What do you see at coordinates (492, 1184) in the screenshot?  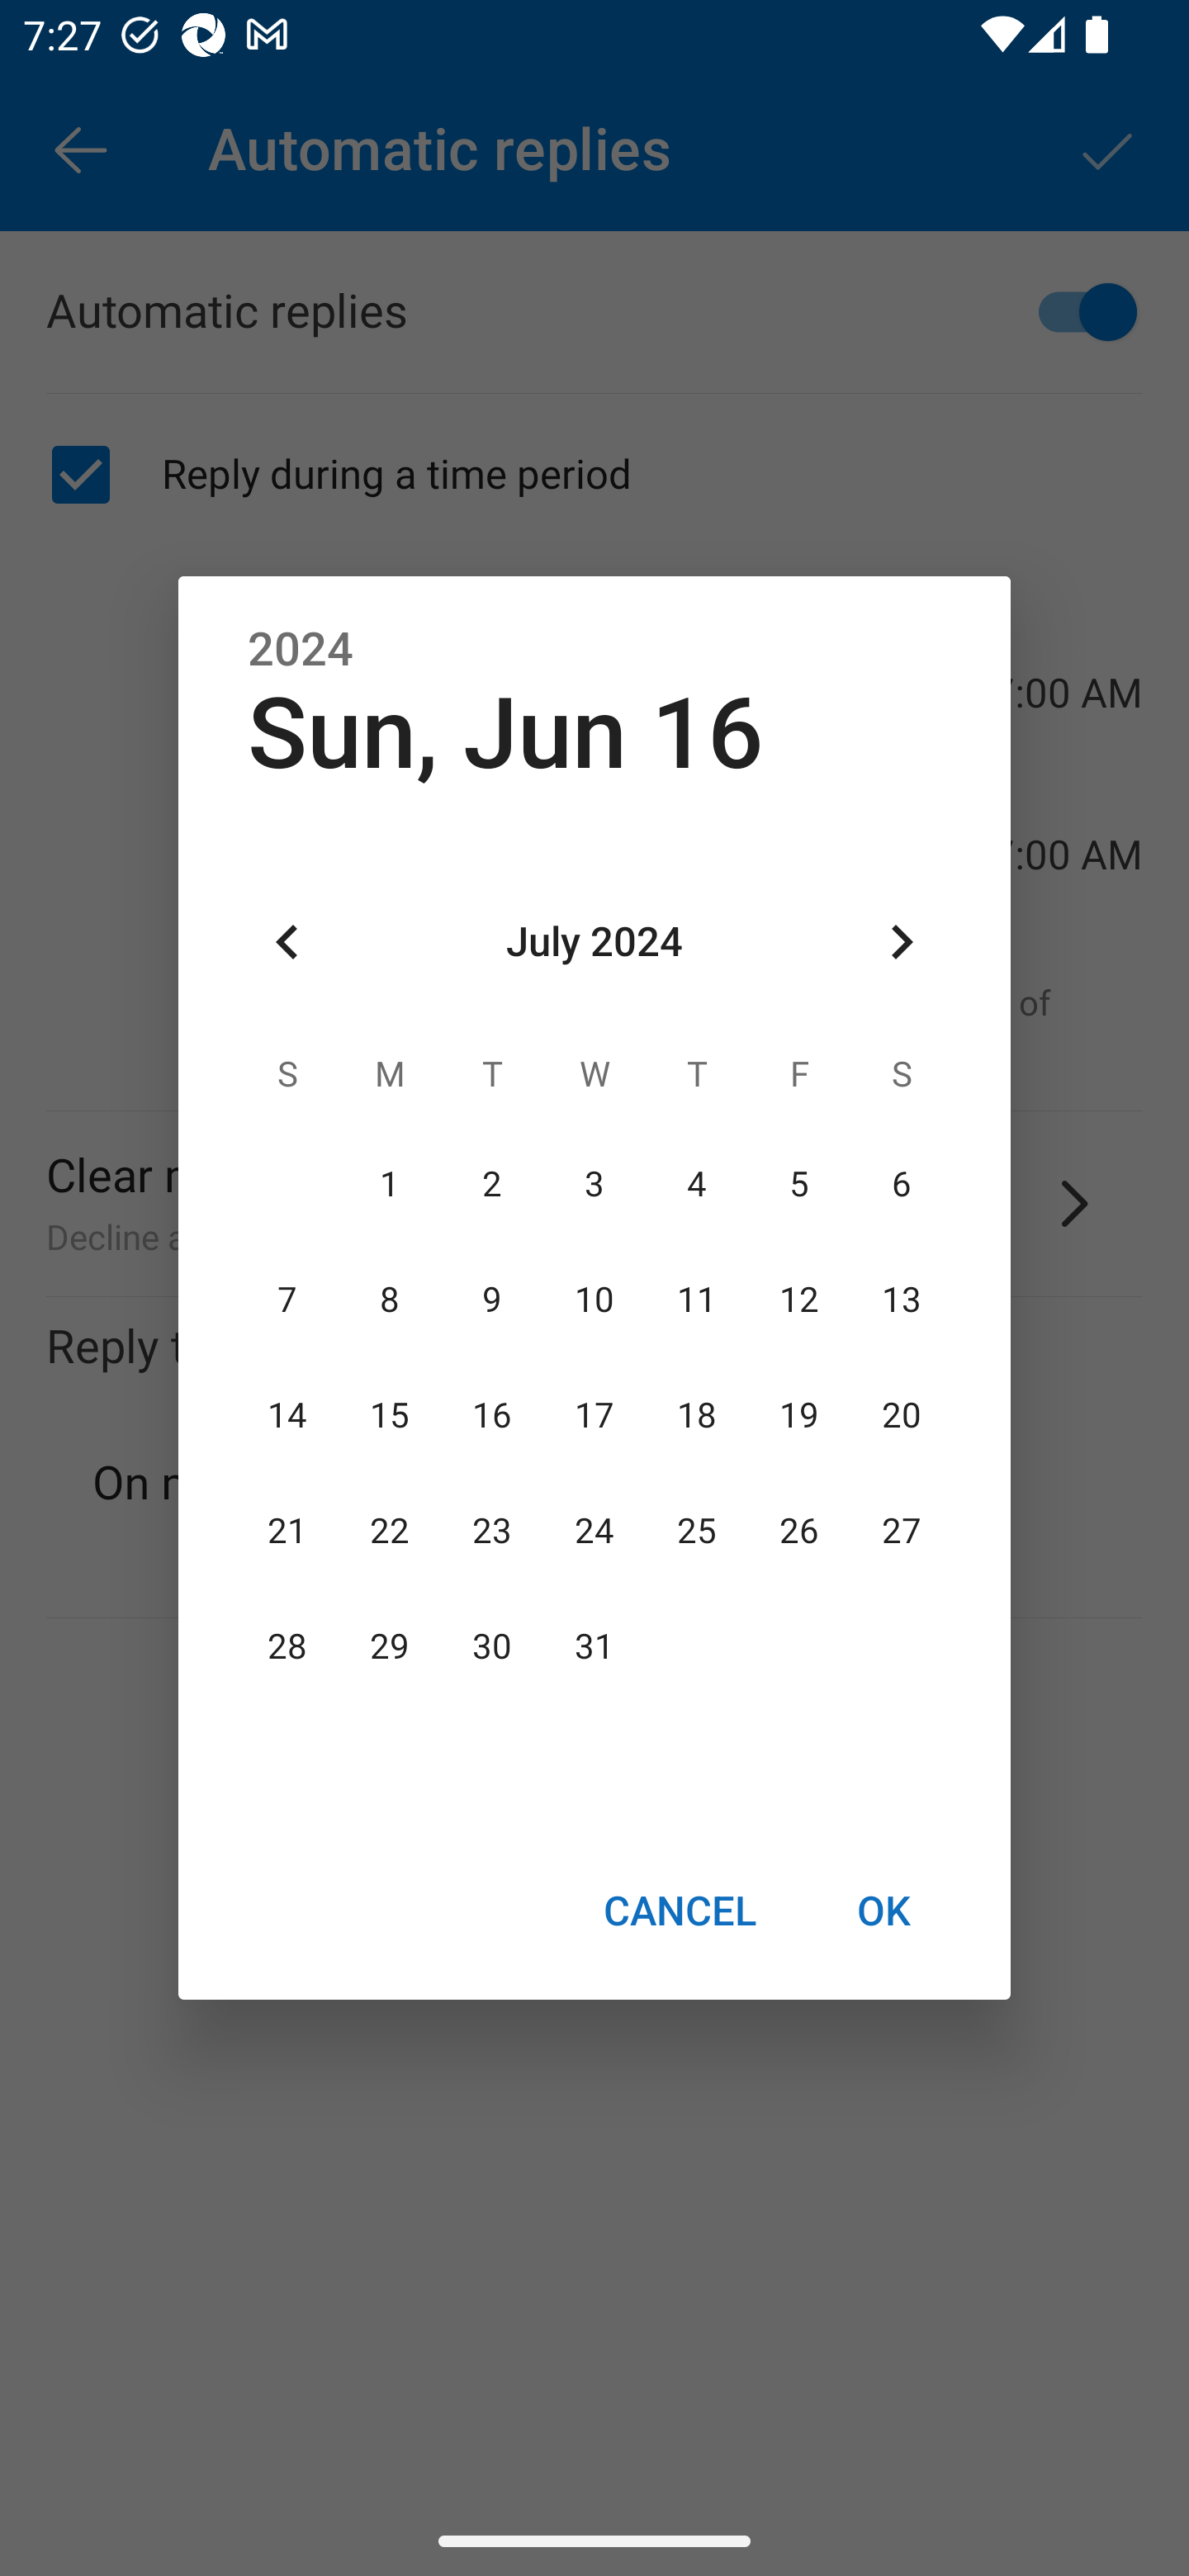 I see `2 02 July 2024` at bounding box center [492, 1184].